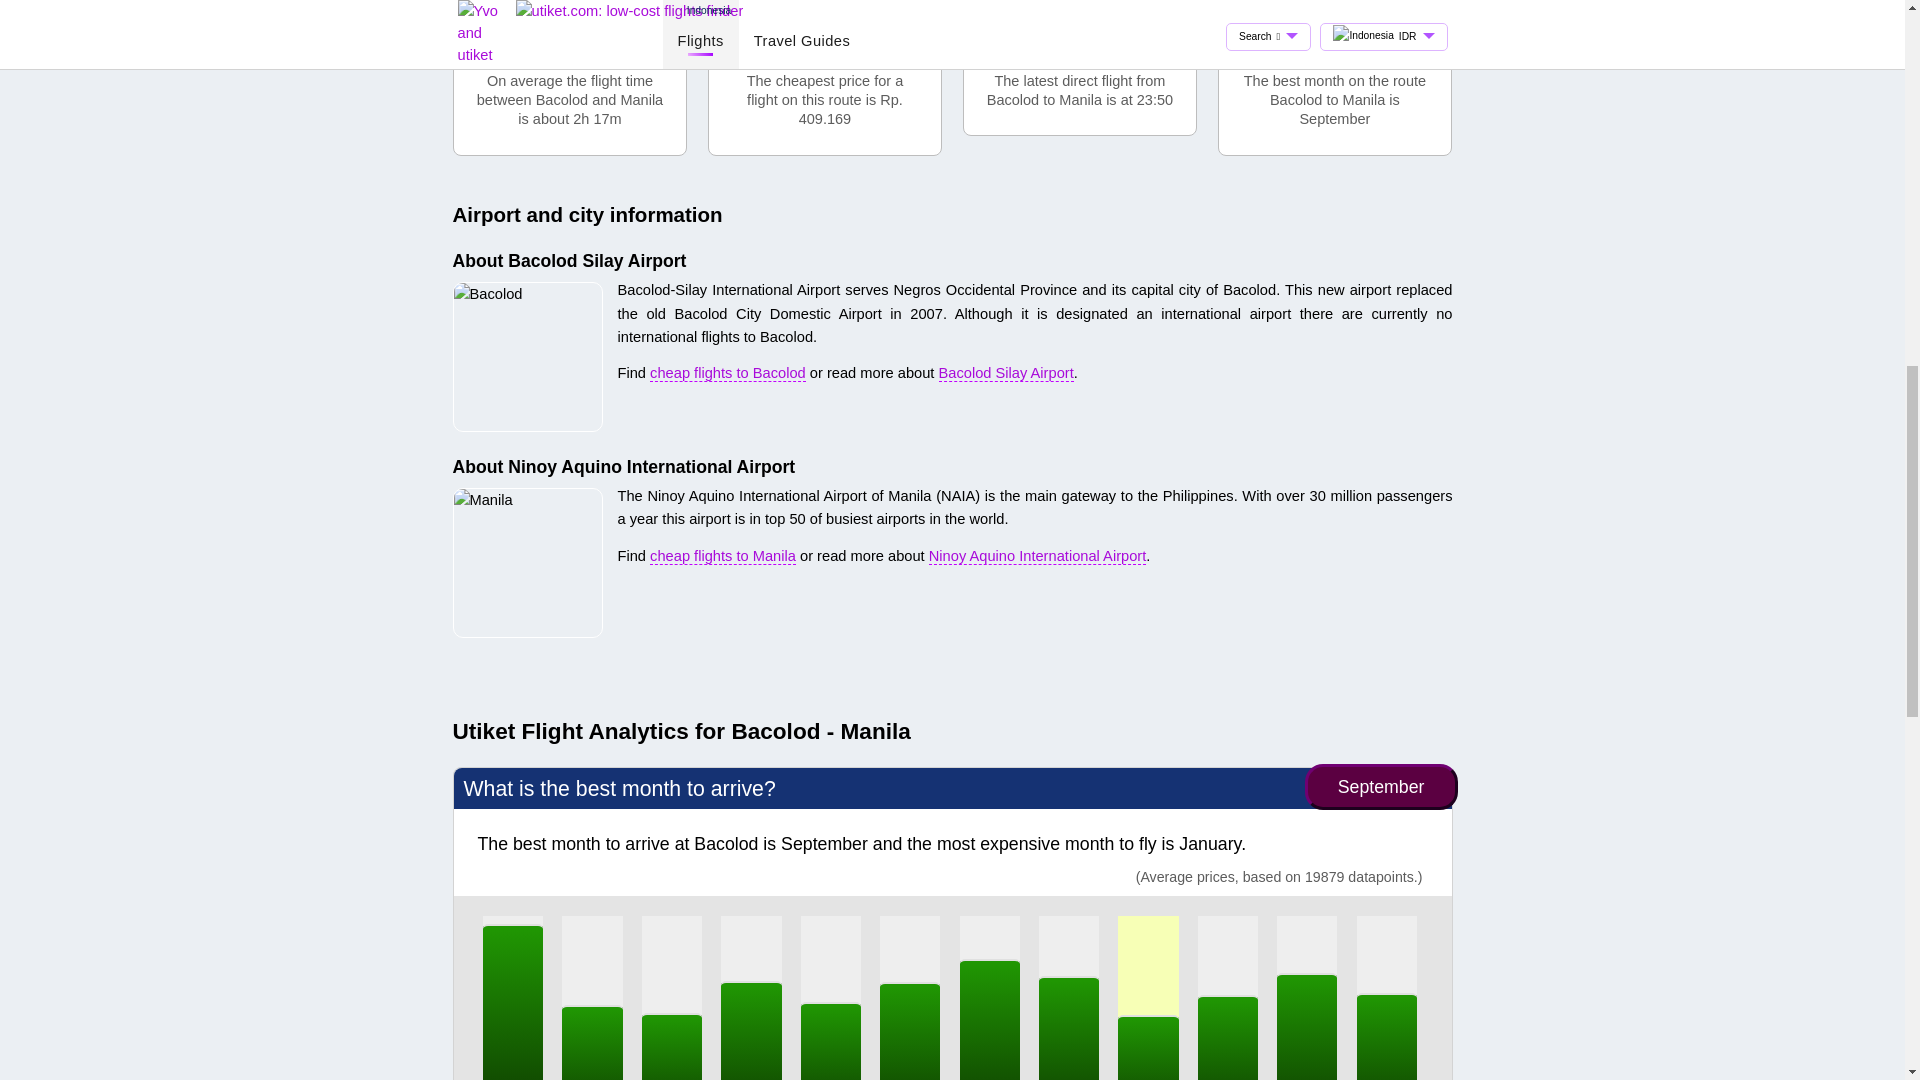  What do you see at coordinates (1038, 556) in the screenshot?
I see `Ninoy Aquino International Airport` at bounding box center [1038, 556].